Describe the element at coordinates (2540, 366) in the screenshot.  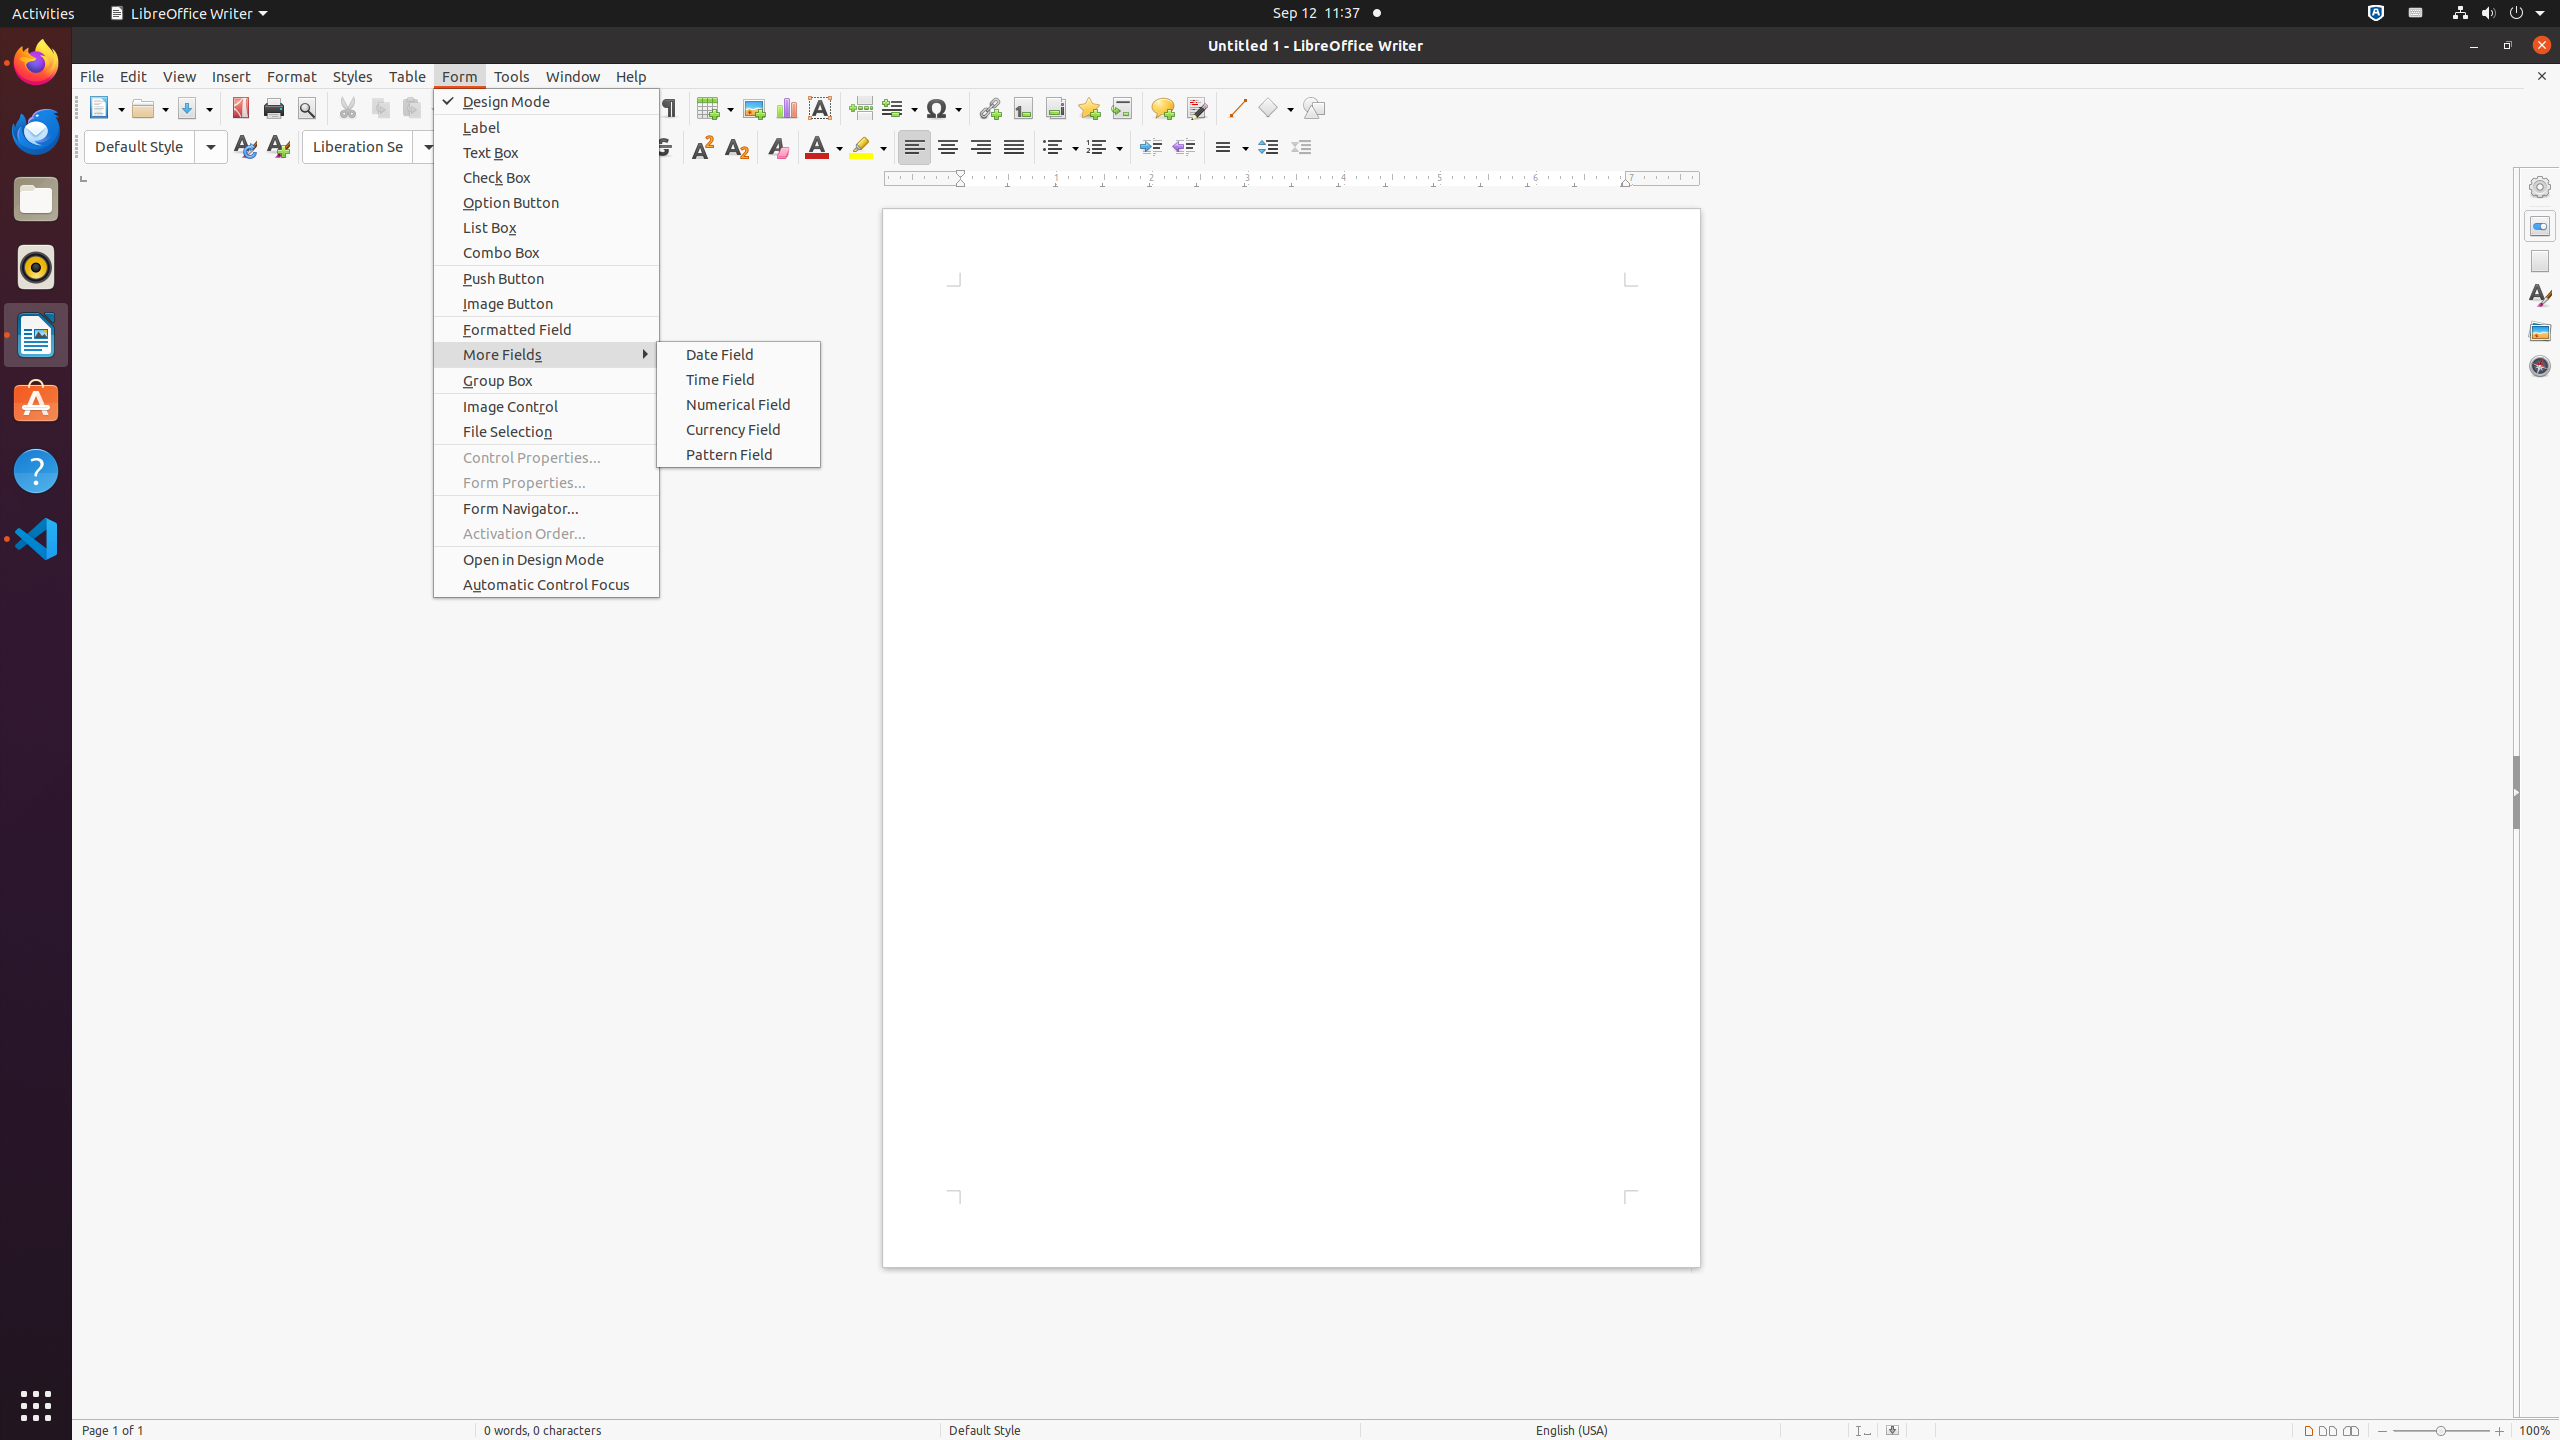
I see `Navigator` at that location.